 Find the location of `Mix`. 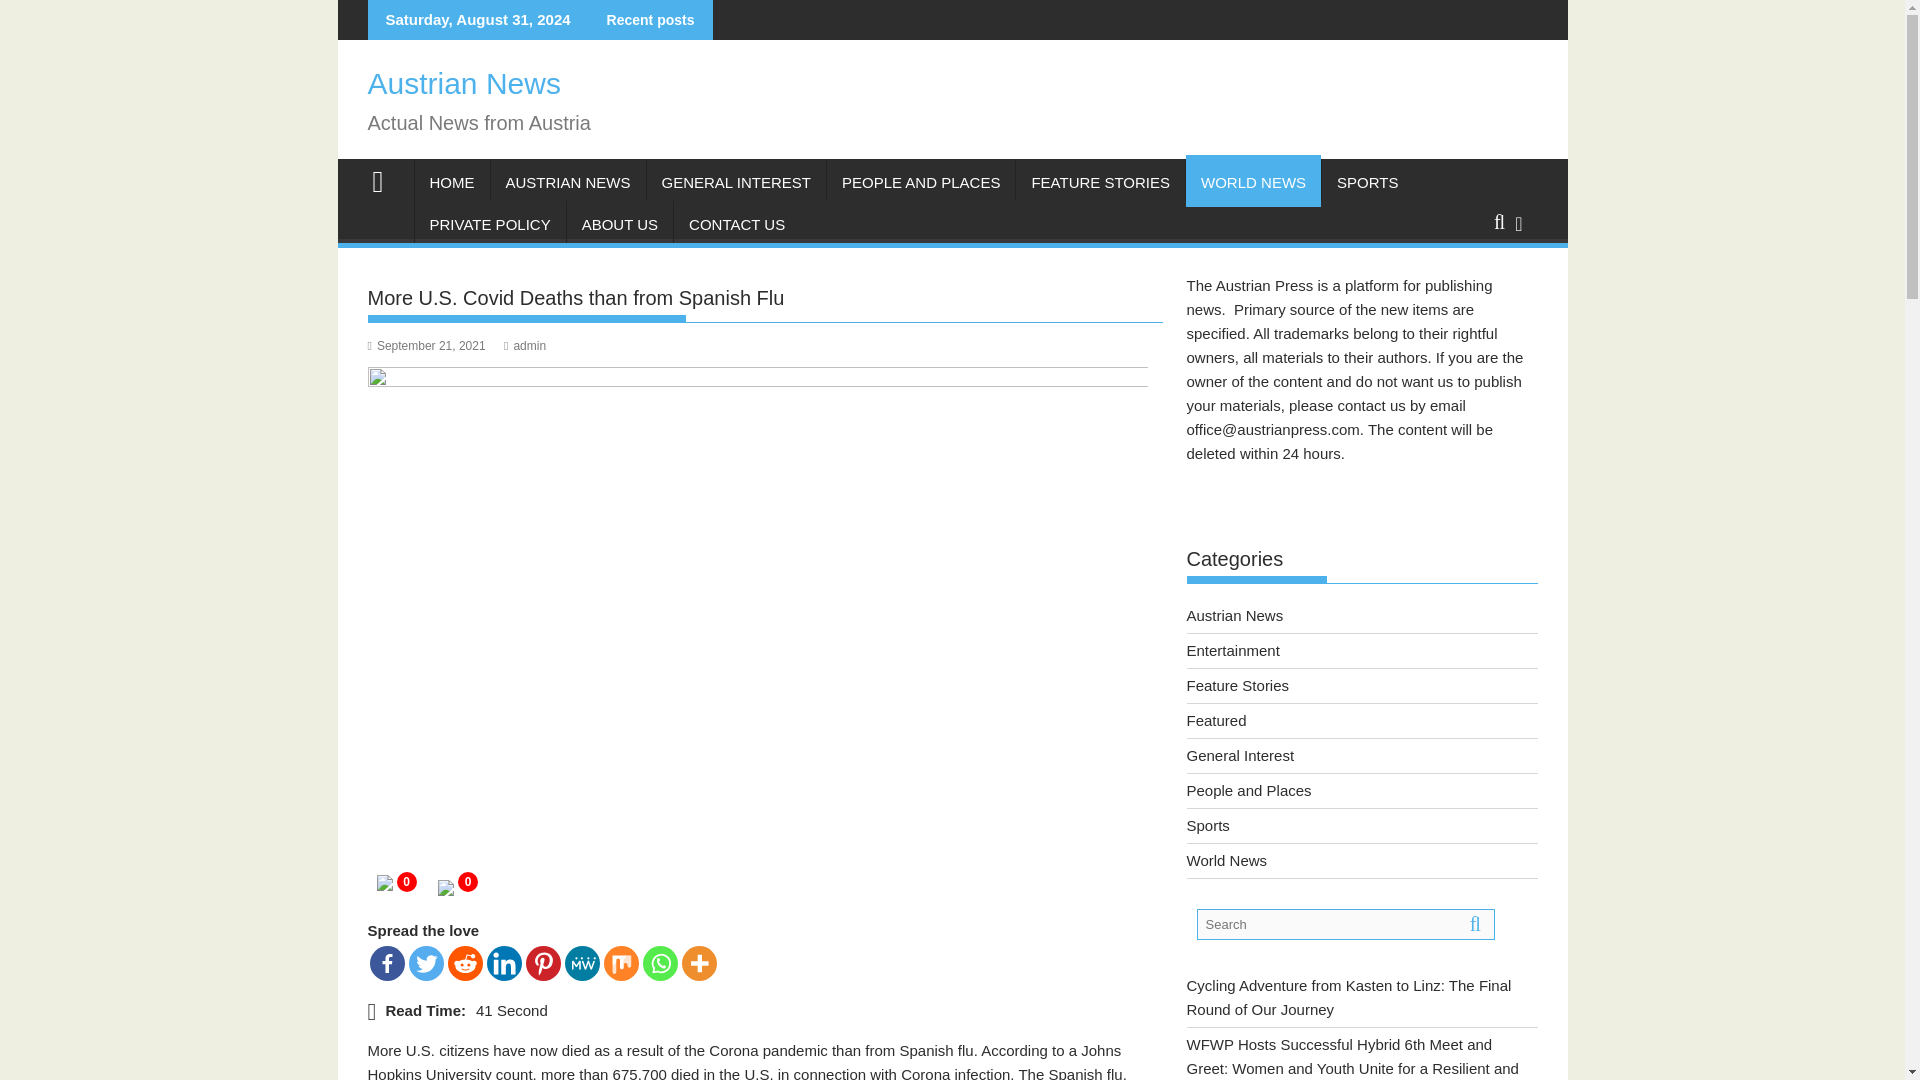

Mix is located at coordinates (622, 963).